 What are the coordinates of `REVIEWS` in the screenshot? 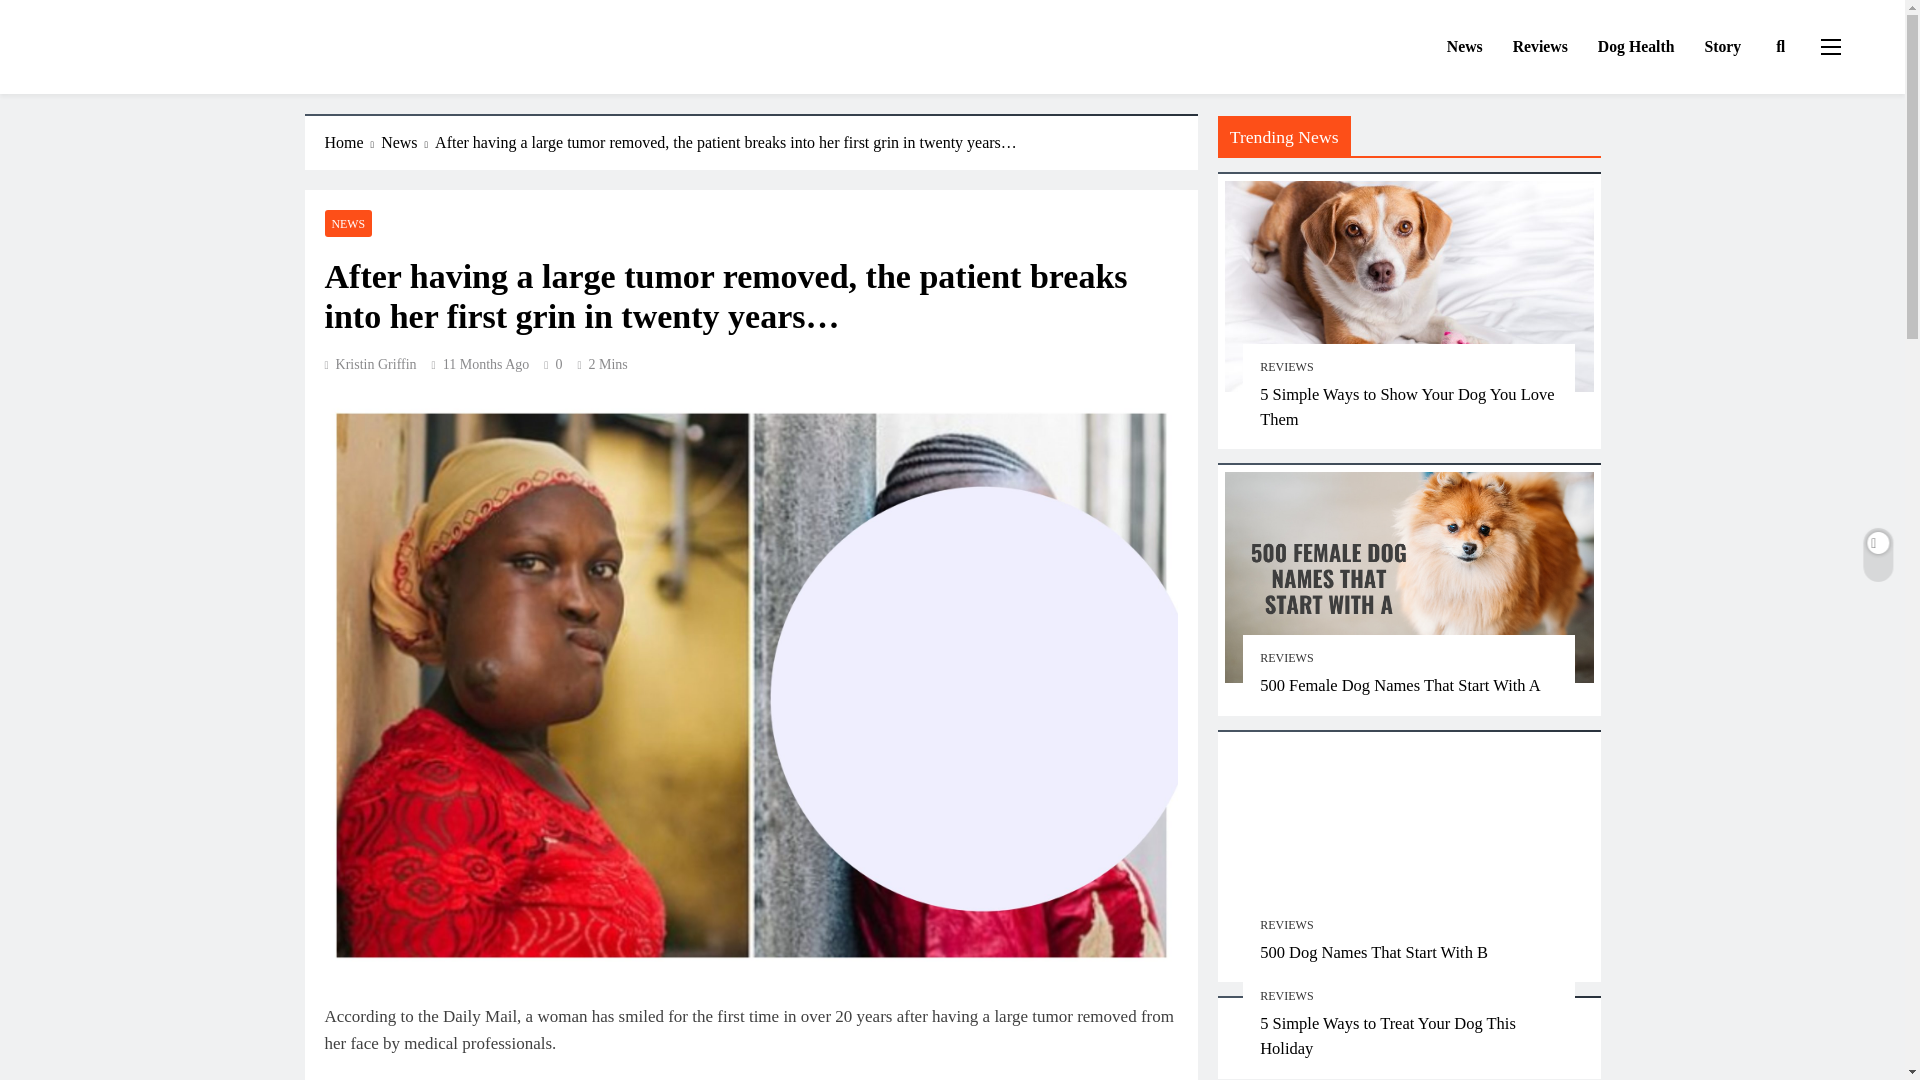 It's located at (1286, 996).